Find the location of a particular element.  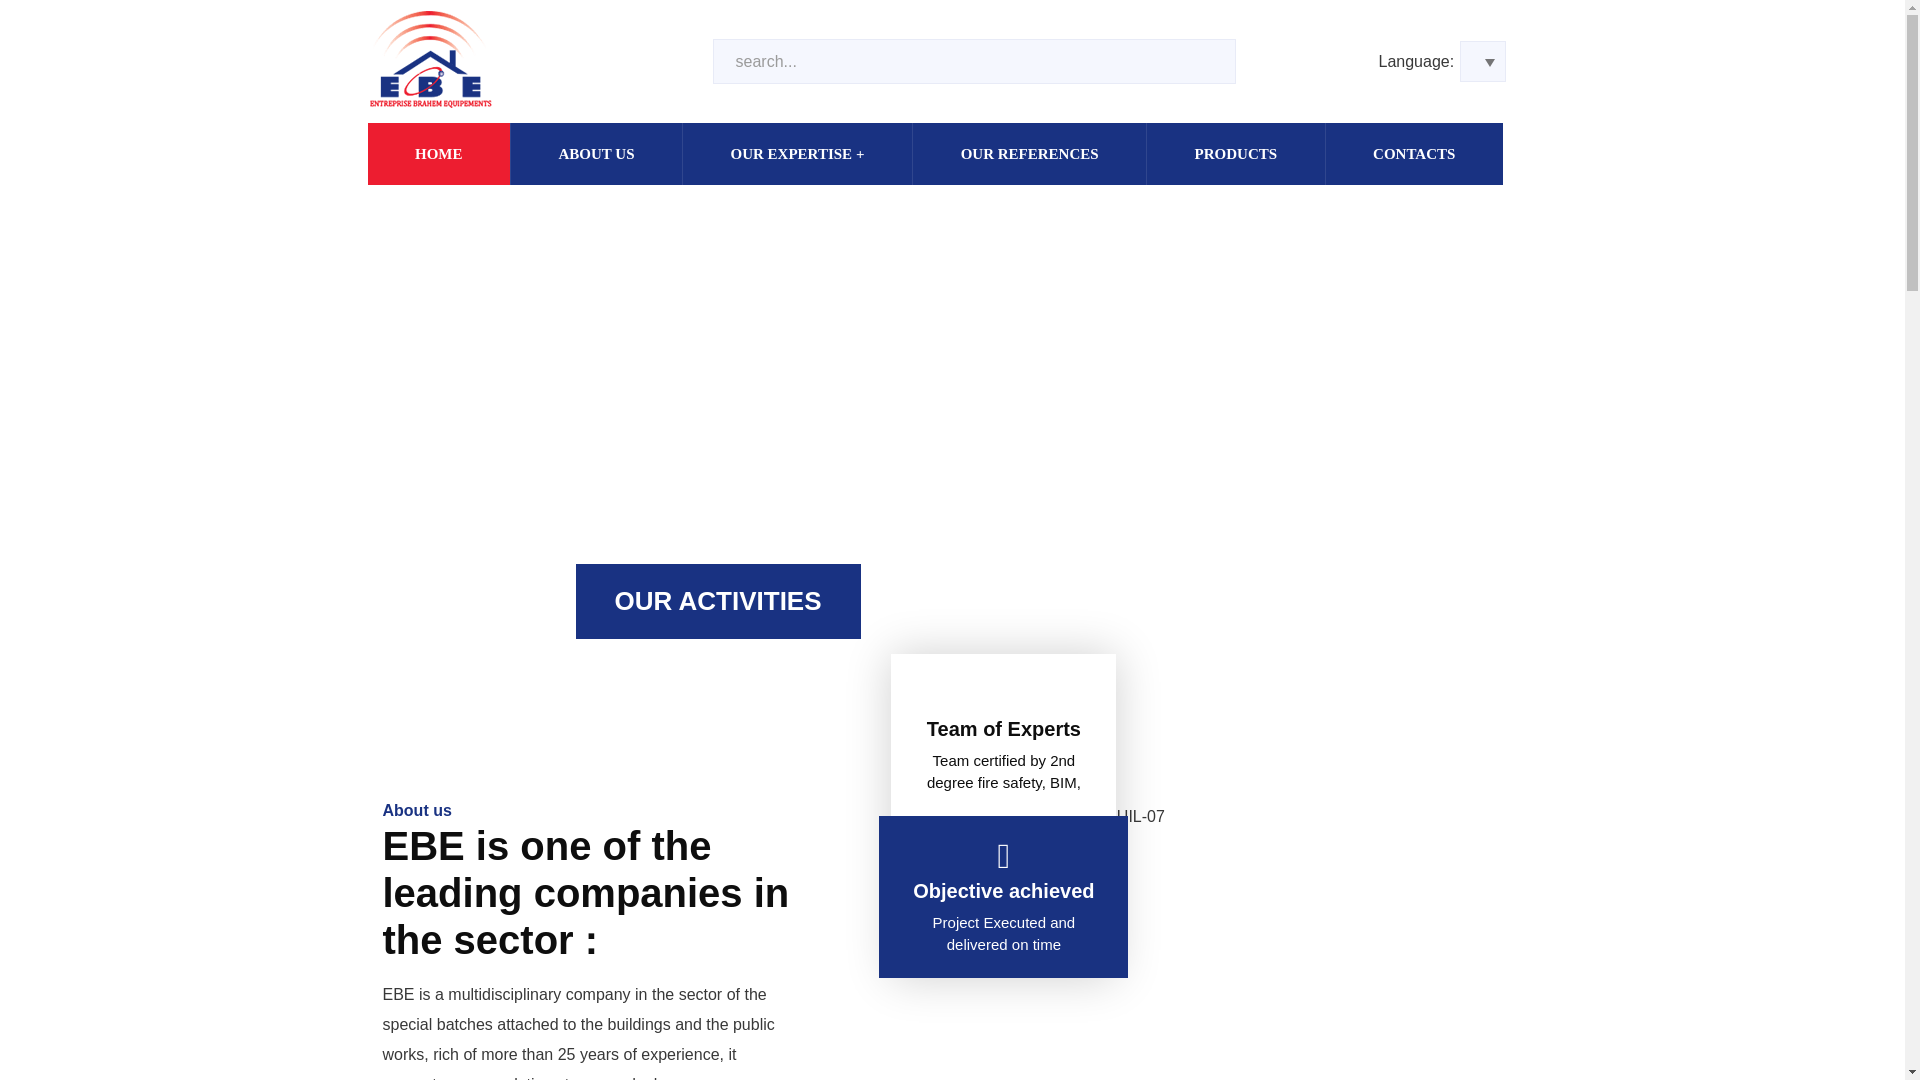

ABOUT US is located at coordinates (596, 154).